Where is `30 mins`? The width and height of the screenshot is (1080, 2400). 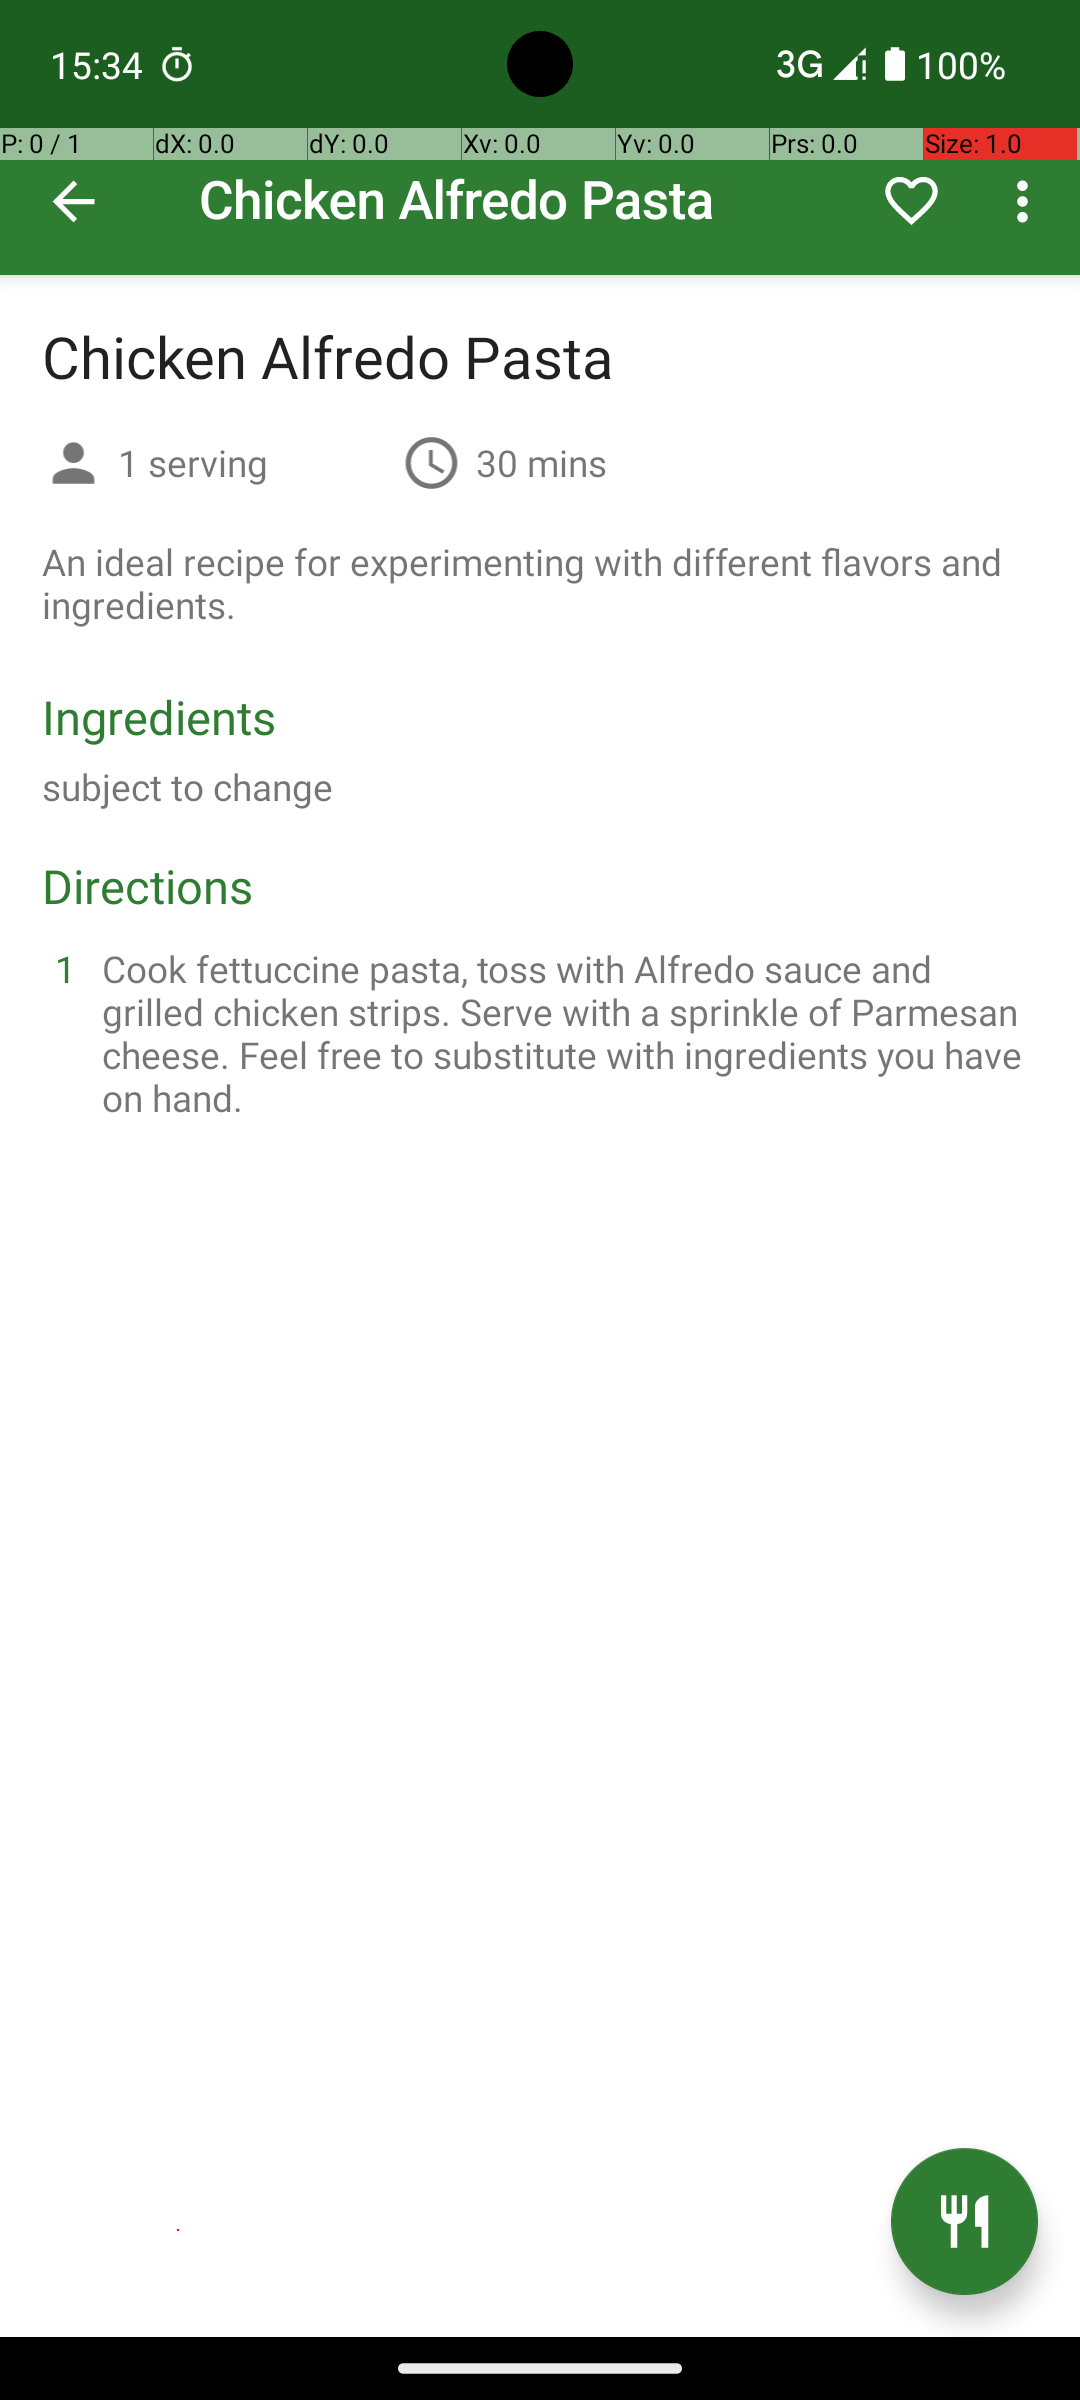 30 mins is located at coordinates (542, 462).